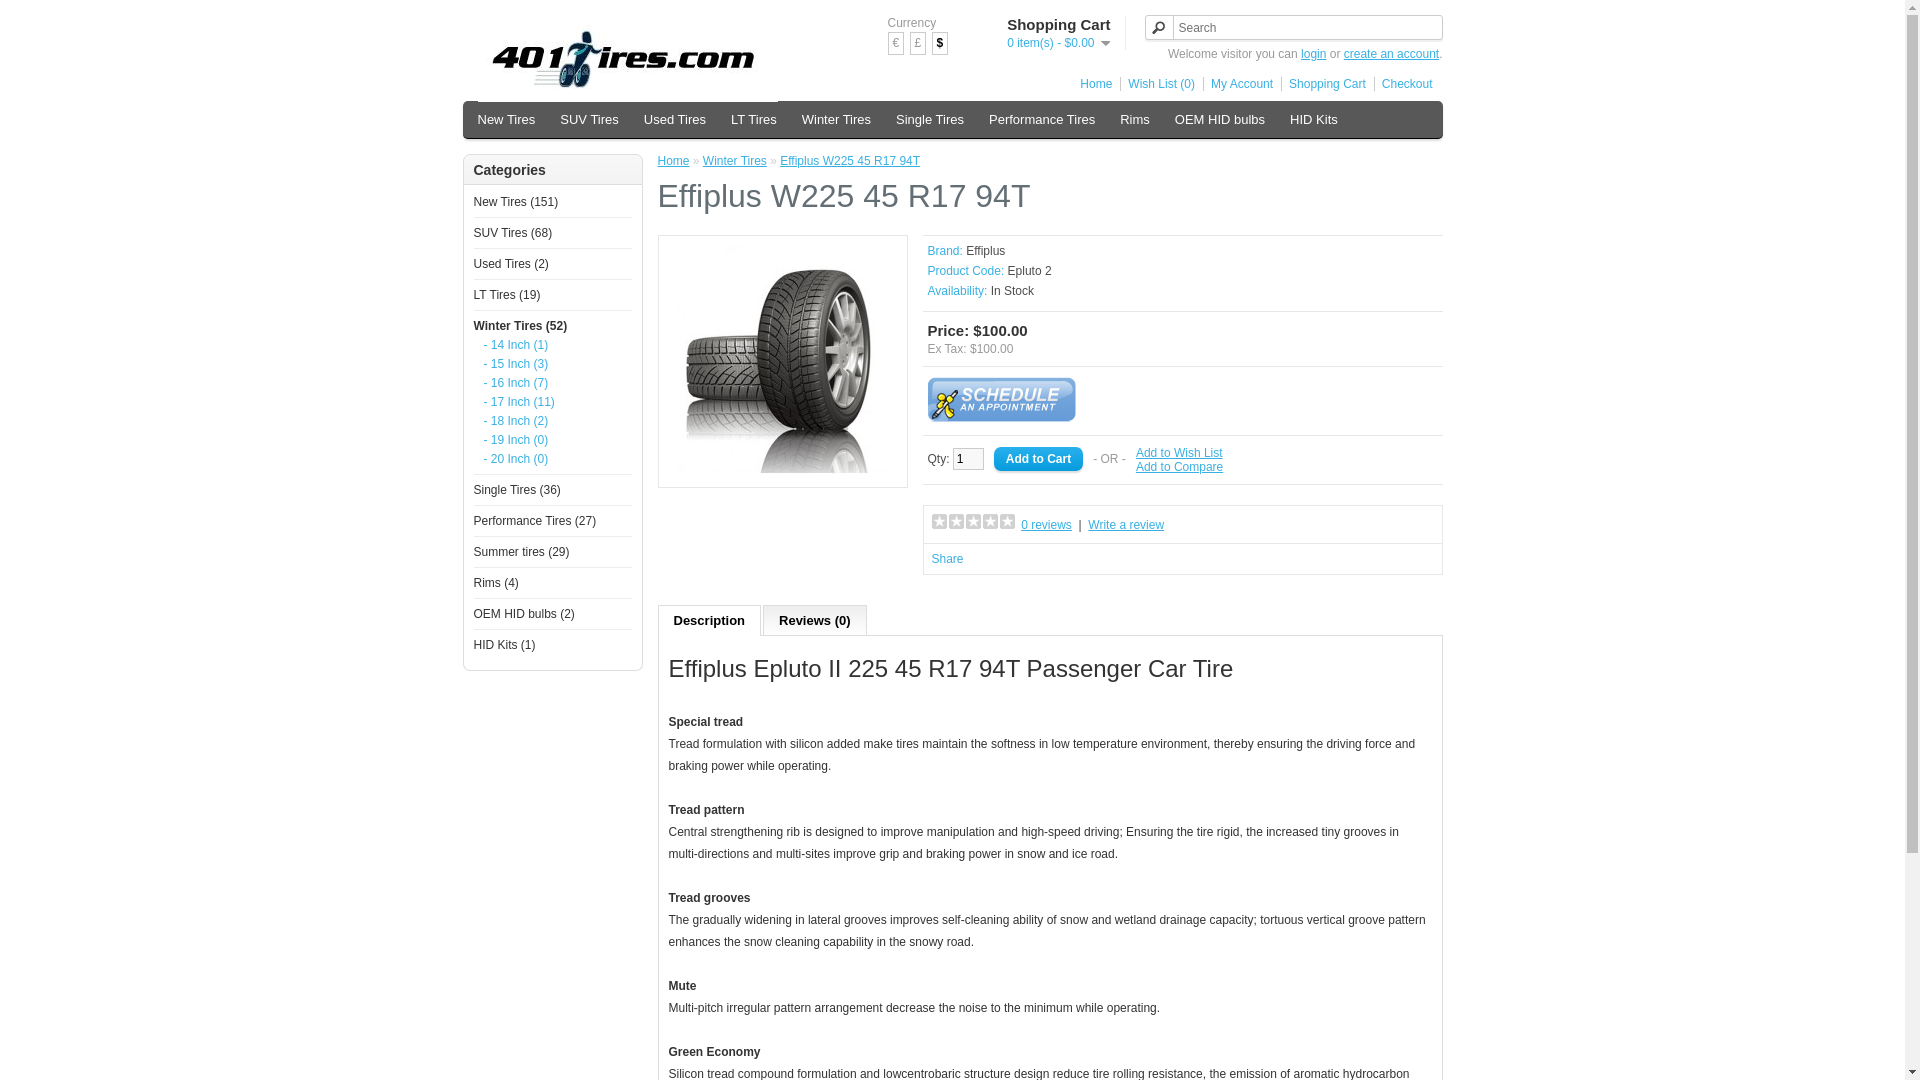 The image size is (1920, 1080). I want to click on Effiplus, so click(986, 251).